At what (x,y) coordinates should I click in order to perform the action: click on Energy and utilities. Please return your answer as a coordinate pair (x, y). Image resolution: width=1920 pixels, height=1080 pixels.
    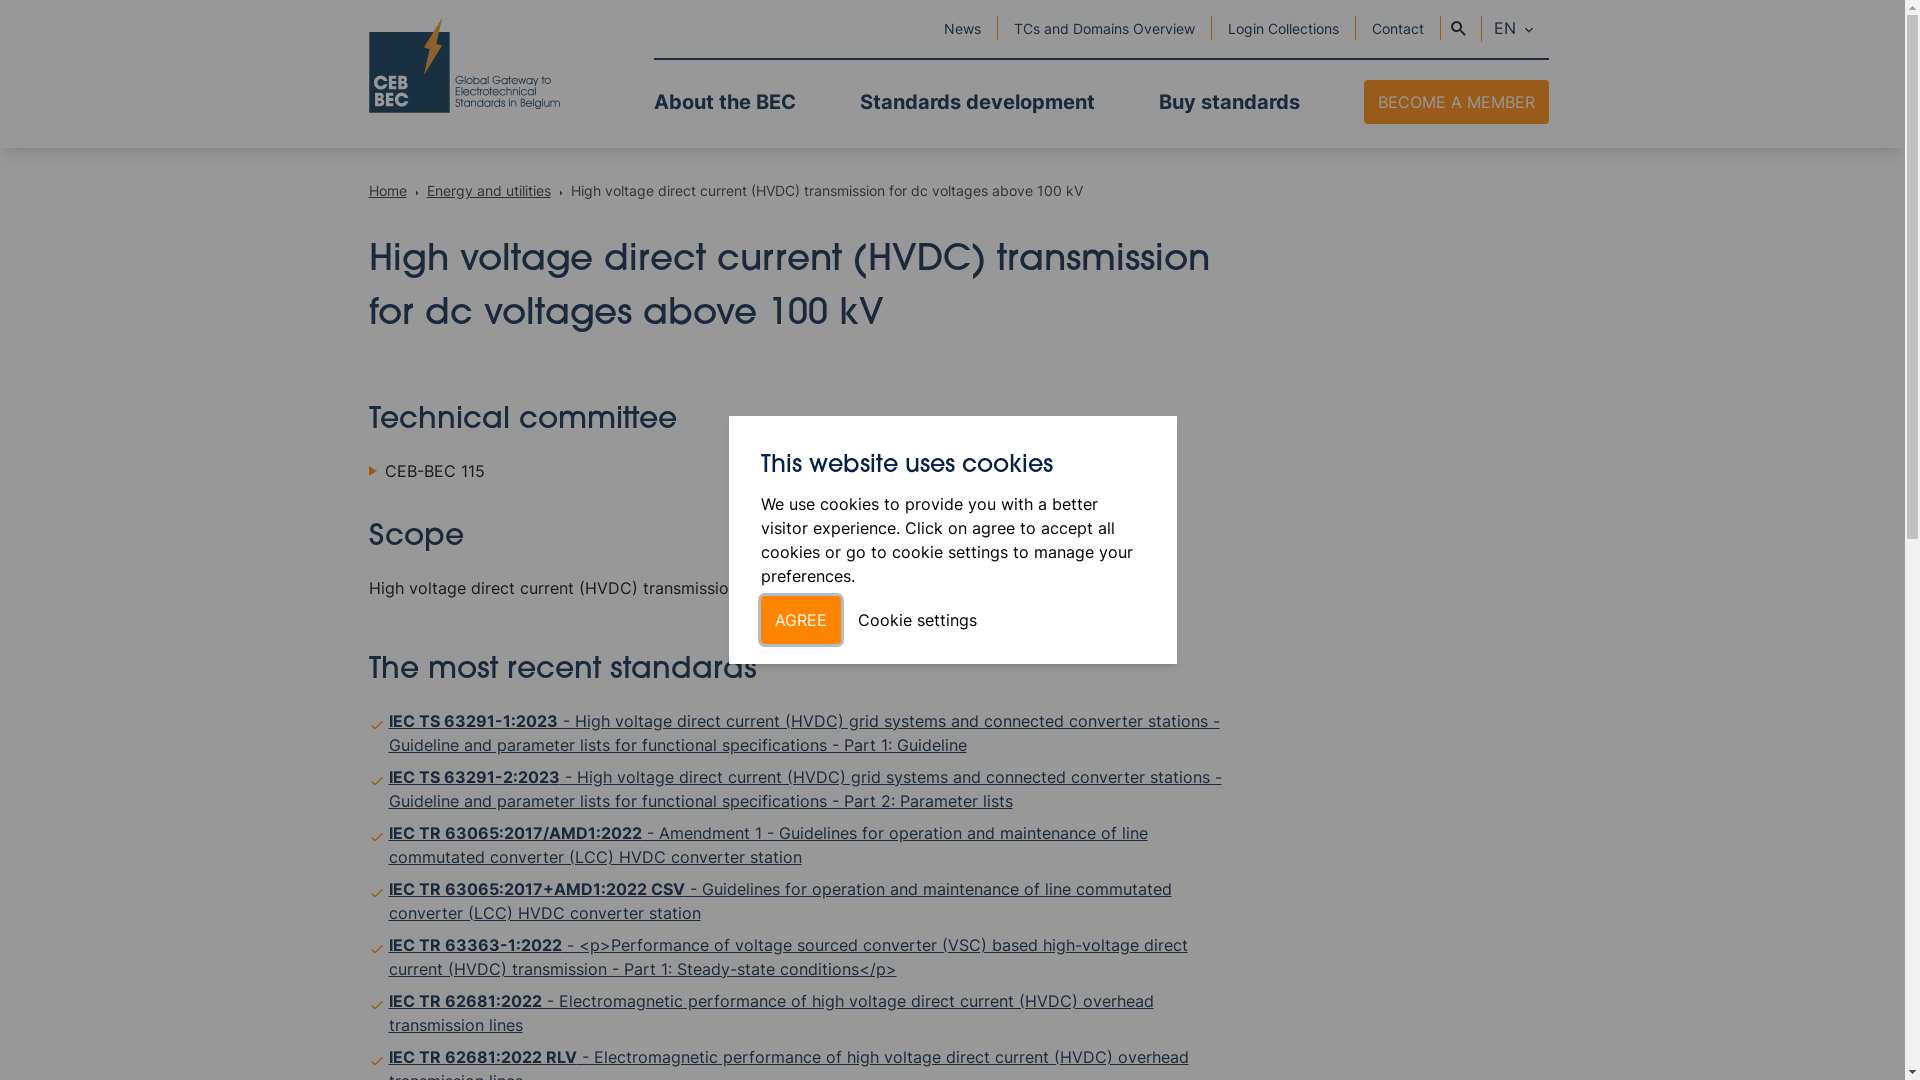
    Looking at the image, I should click on (490, 190).